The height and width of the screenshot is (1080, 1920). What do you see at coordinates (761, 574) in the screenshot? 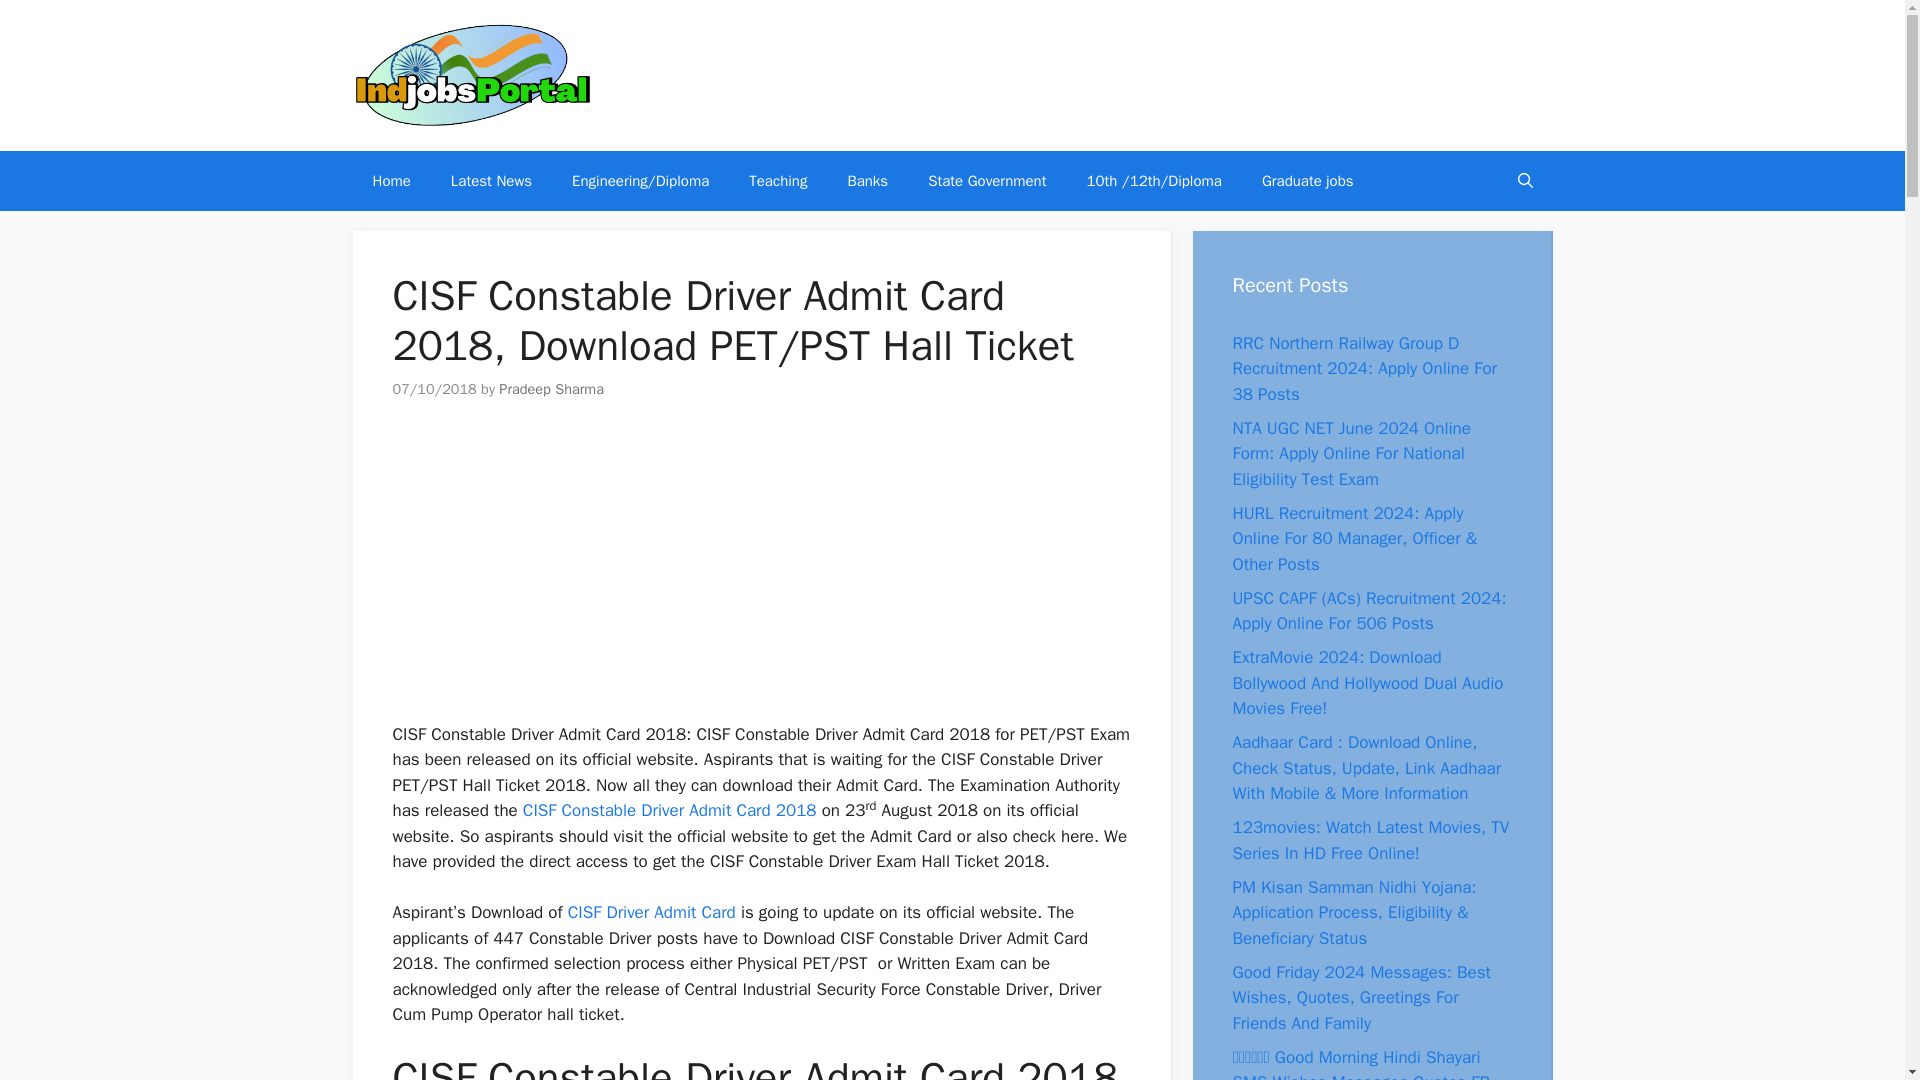
I see `Advertisement` at bounding box center [761, 574].